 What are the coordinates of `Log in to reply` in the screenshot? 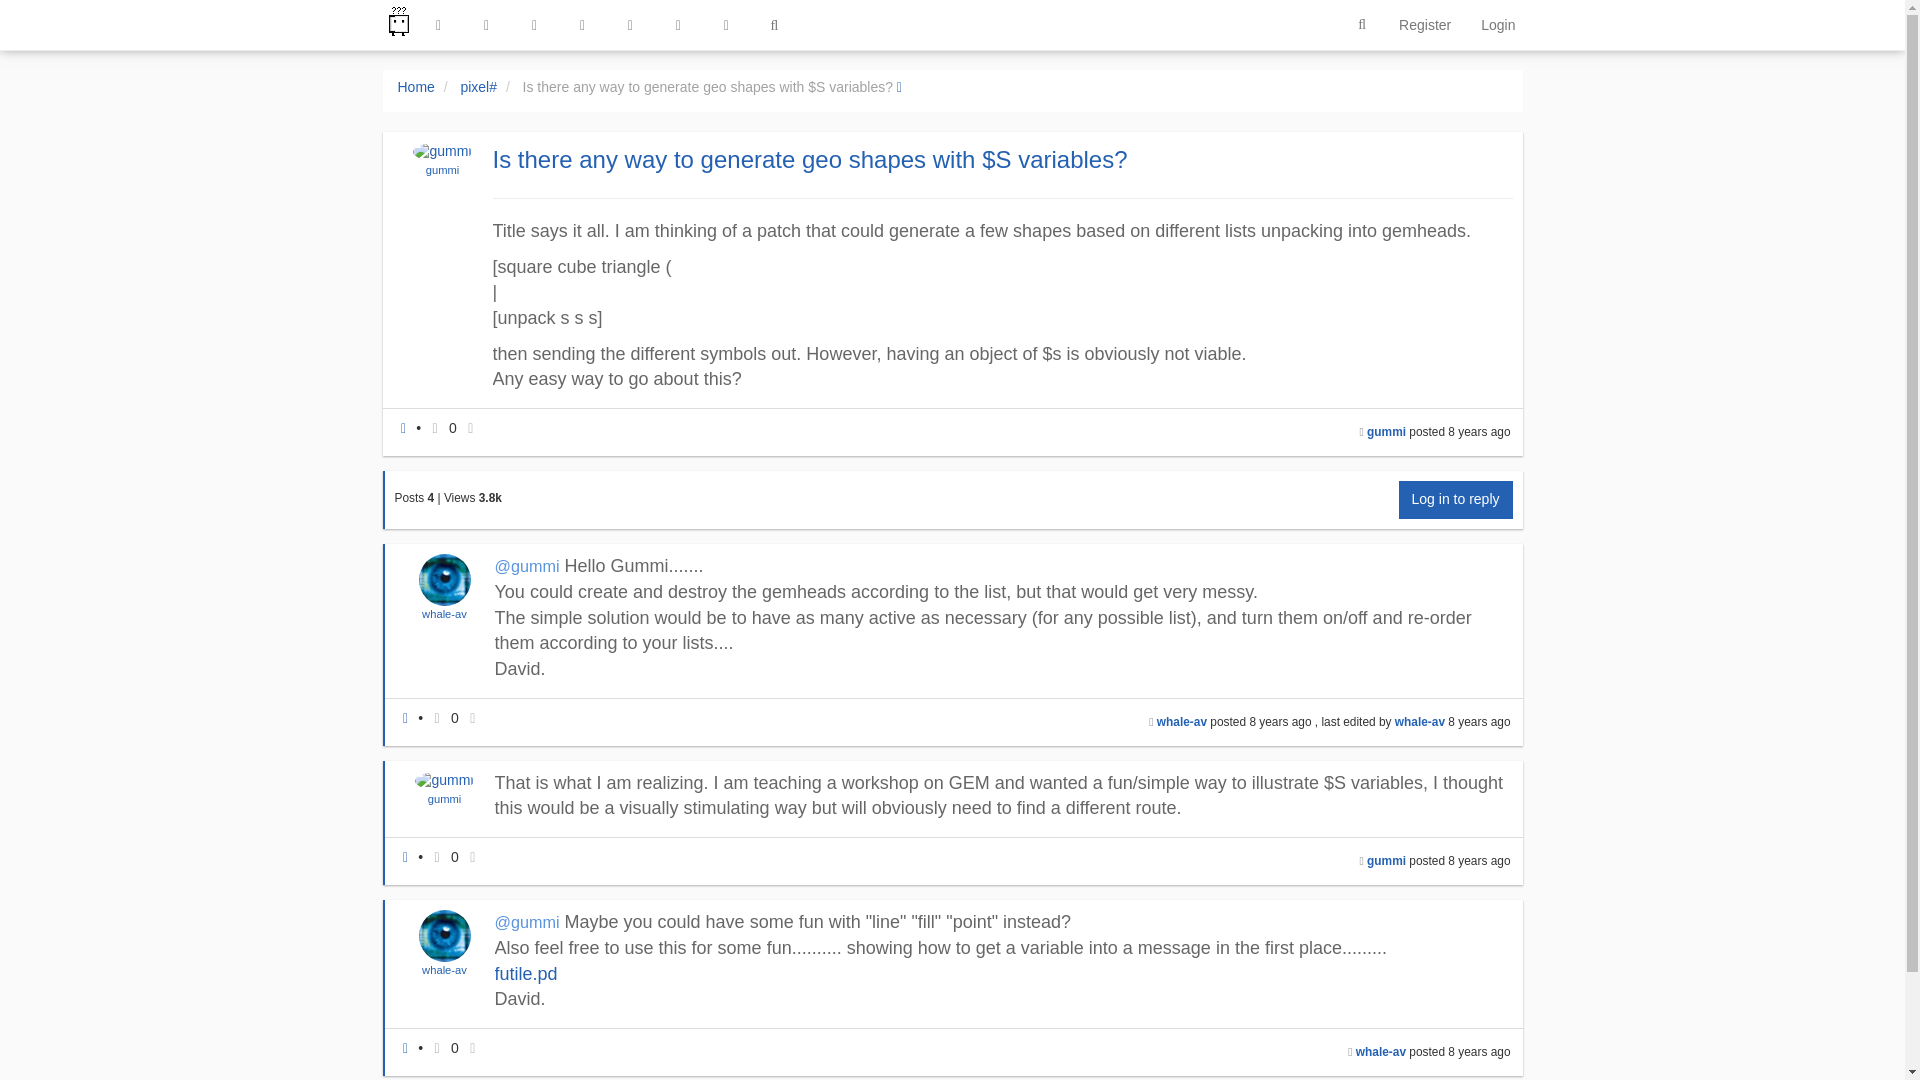 It's located at (1456, 500).